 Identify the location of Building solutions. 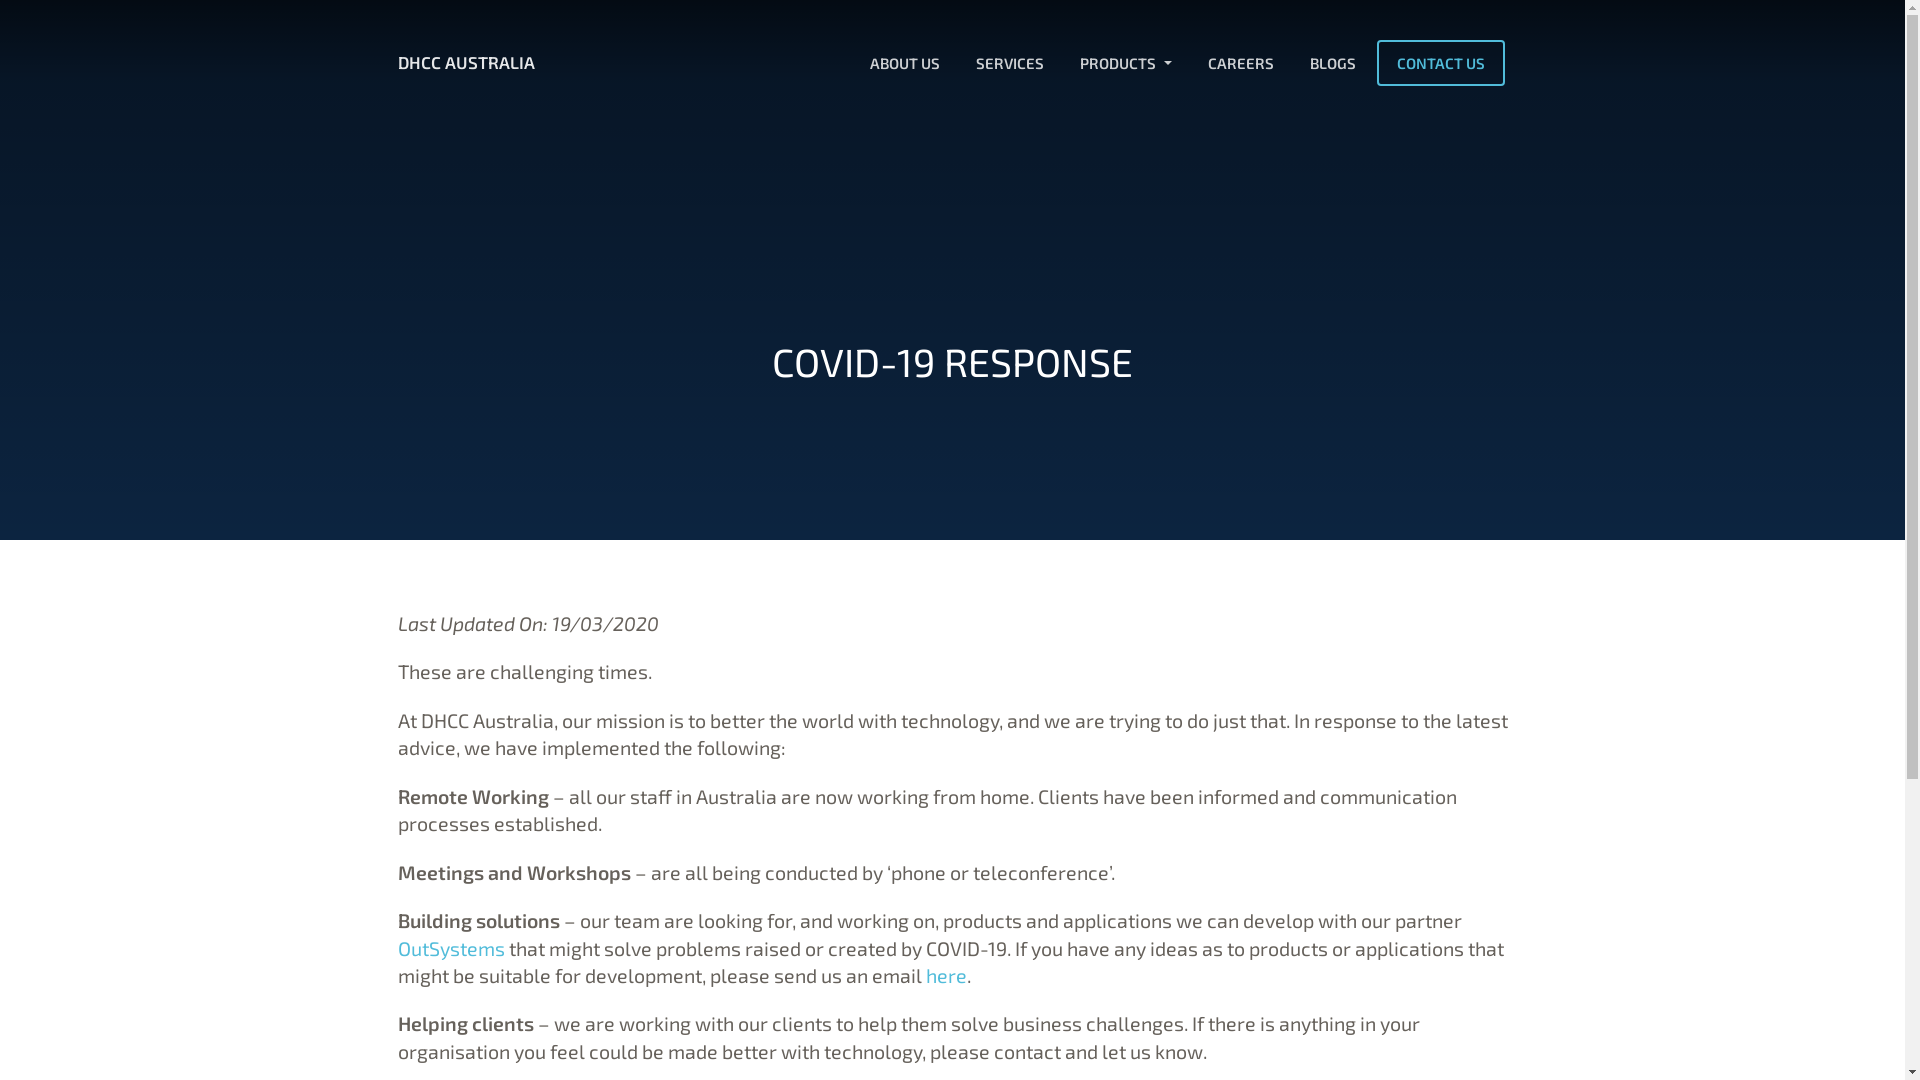
(479, 920).